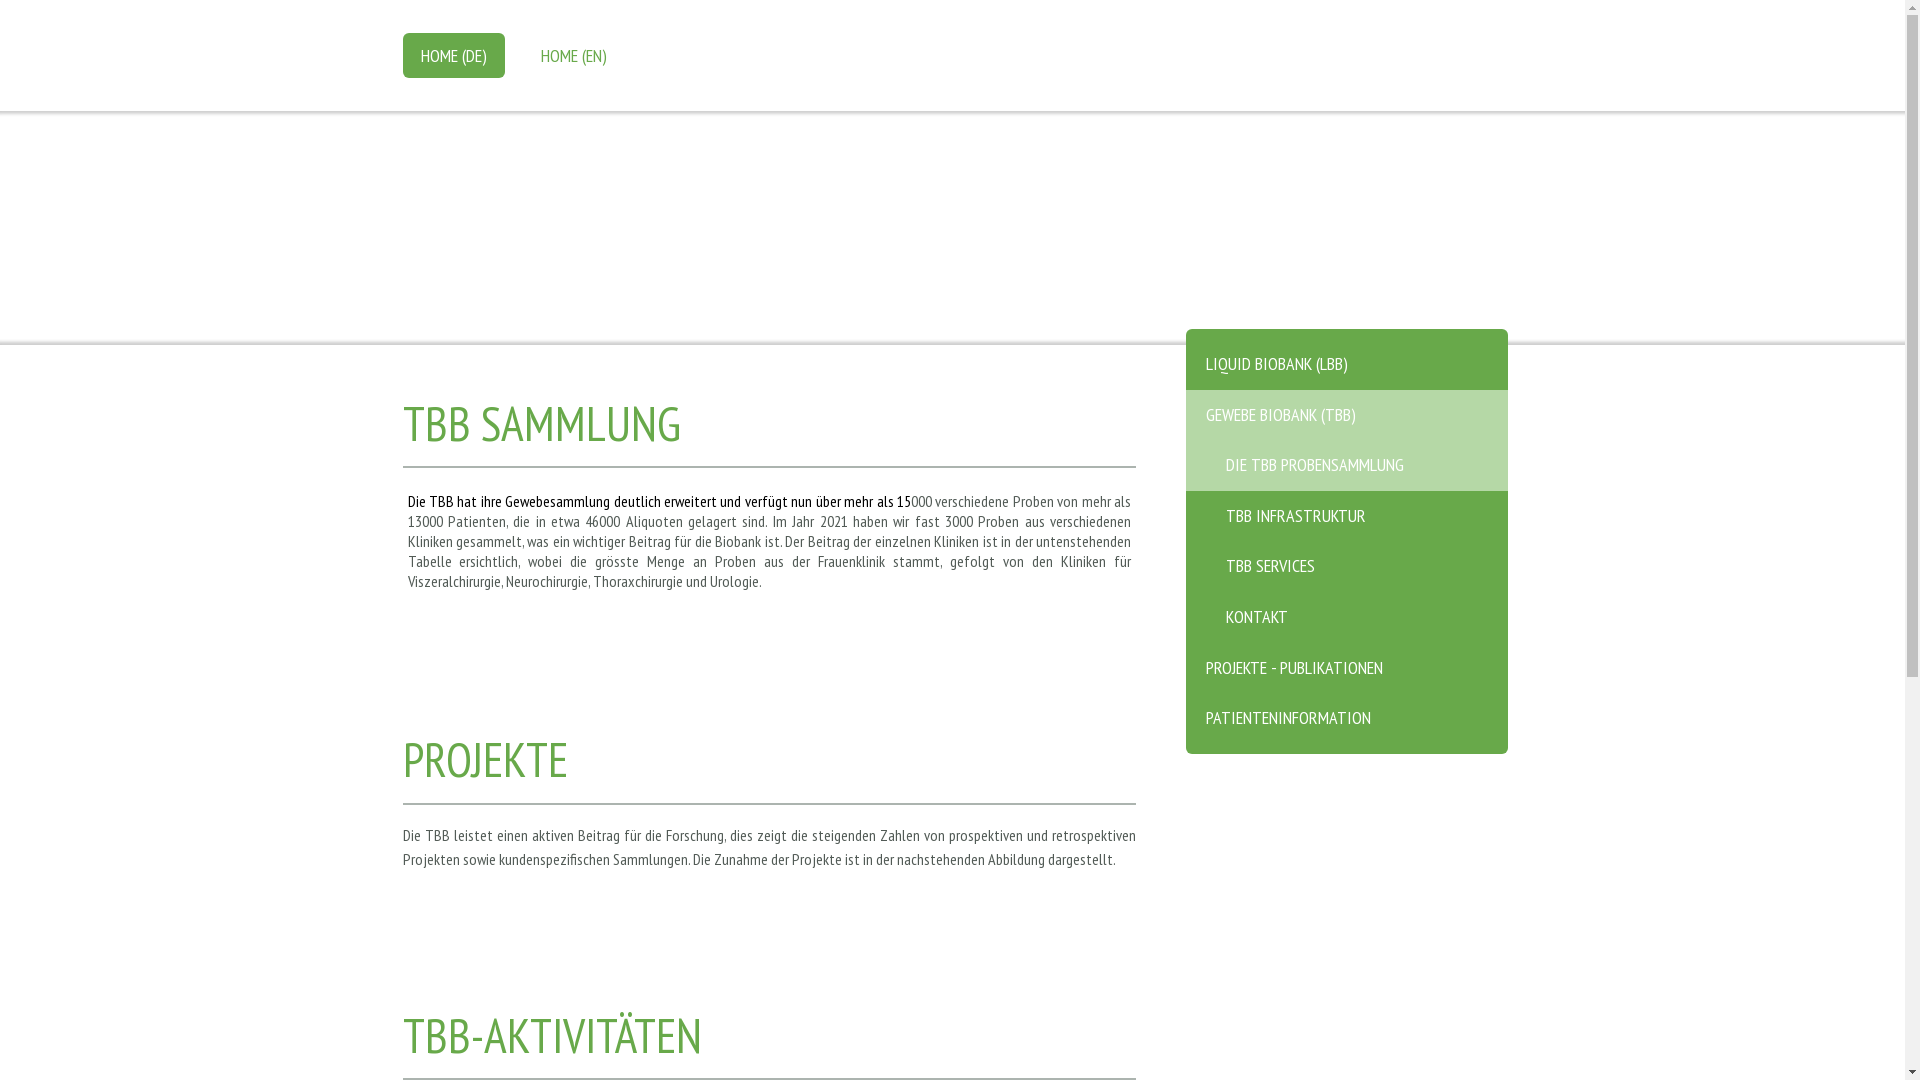 This screenshot has height=1080, width=1920. What do you see at coordinates (1347, 416) in the screenshot?
I see `GEWEBE BIOBANK (TBB)` at bounding box center [1347, 416].